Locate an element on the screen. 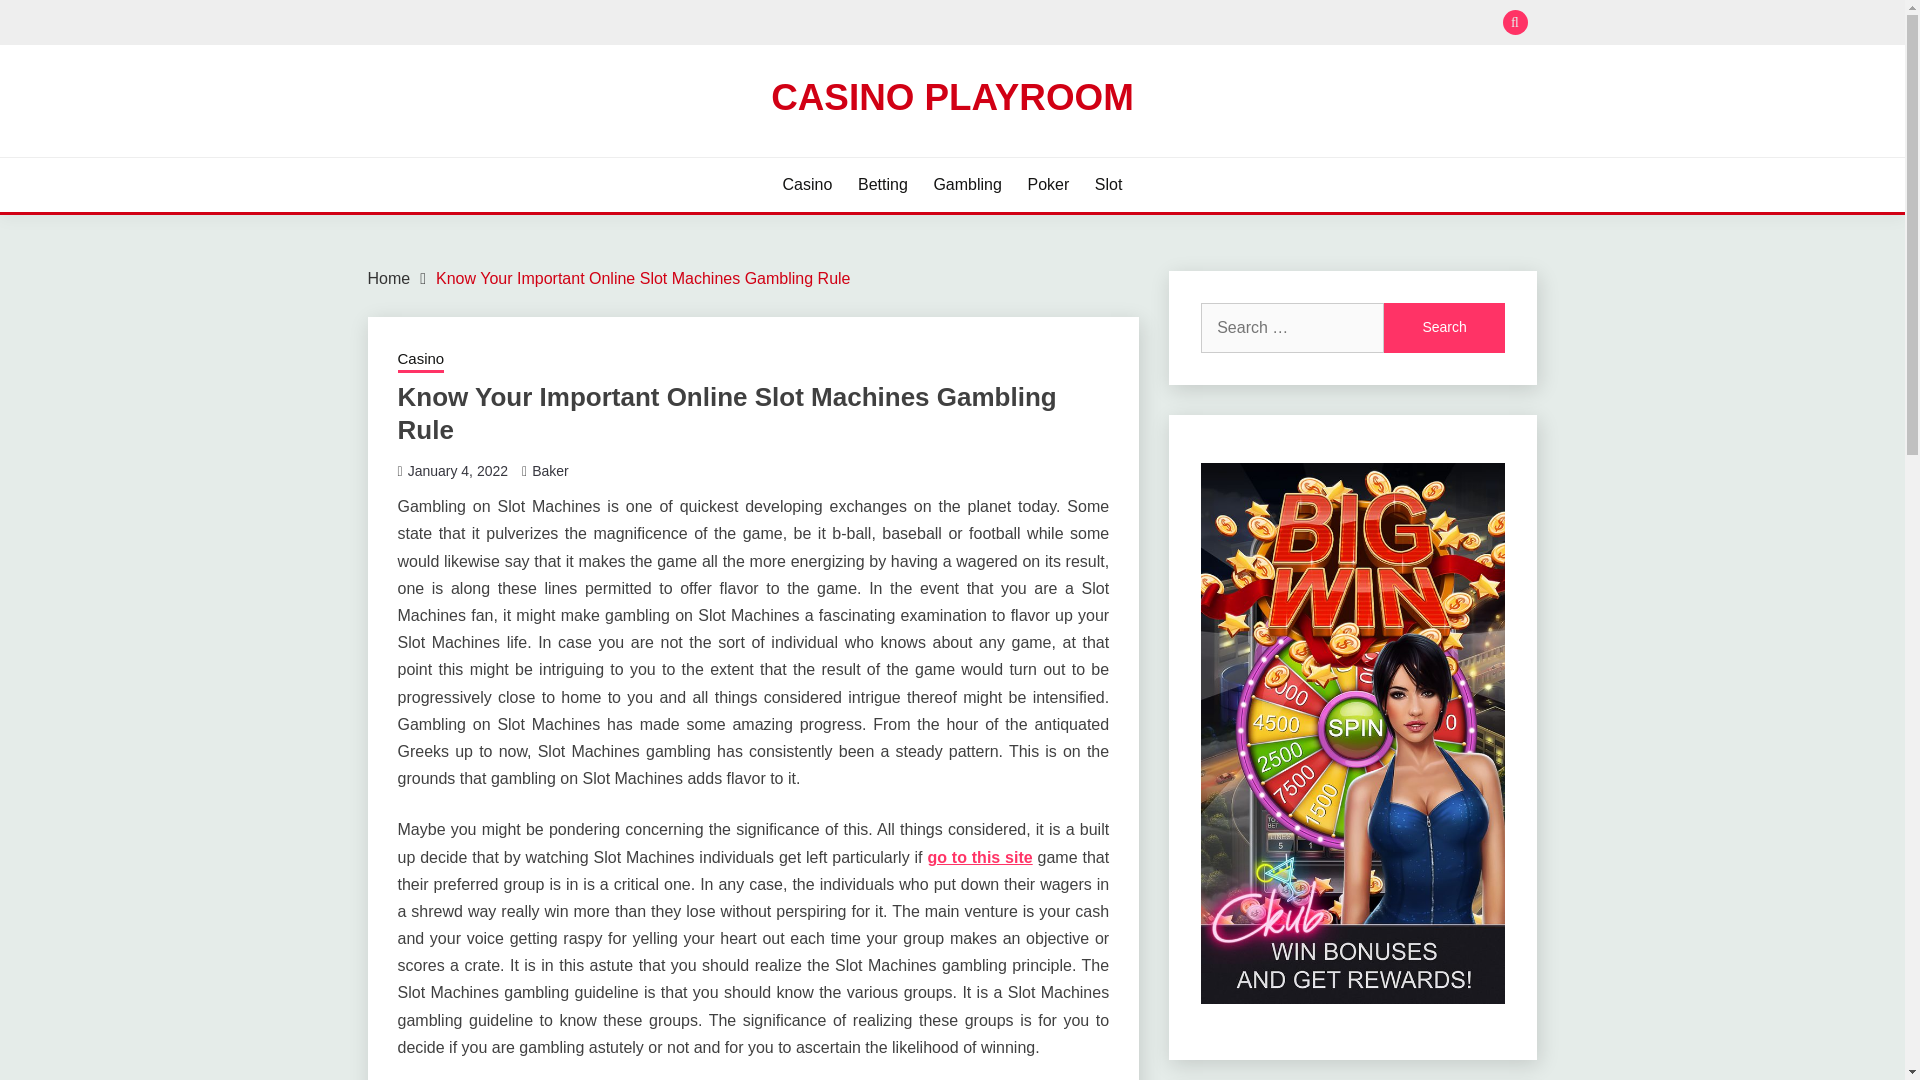  Gambling is located at coordinates (966, 184).